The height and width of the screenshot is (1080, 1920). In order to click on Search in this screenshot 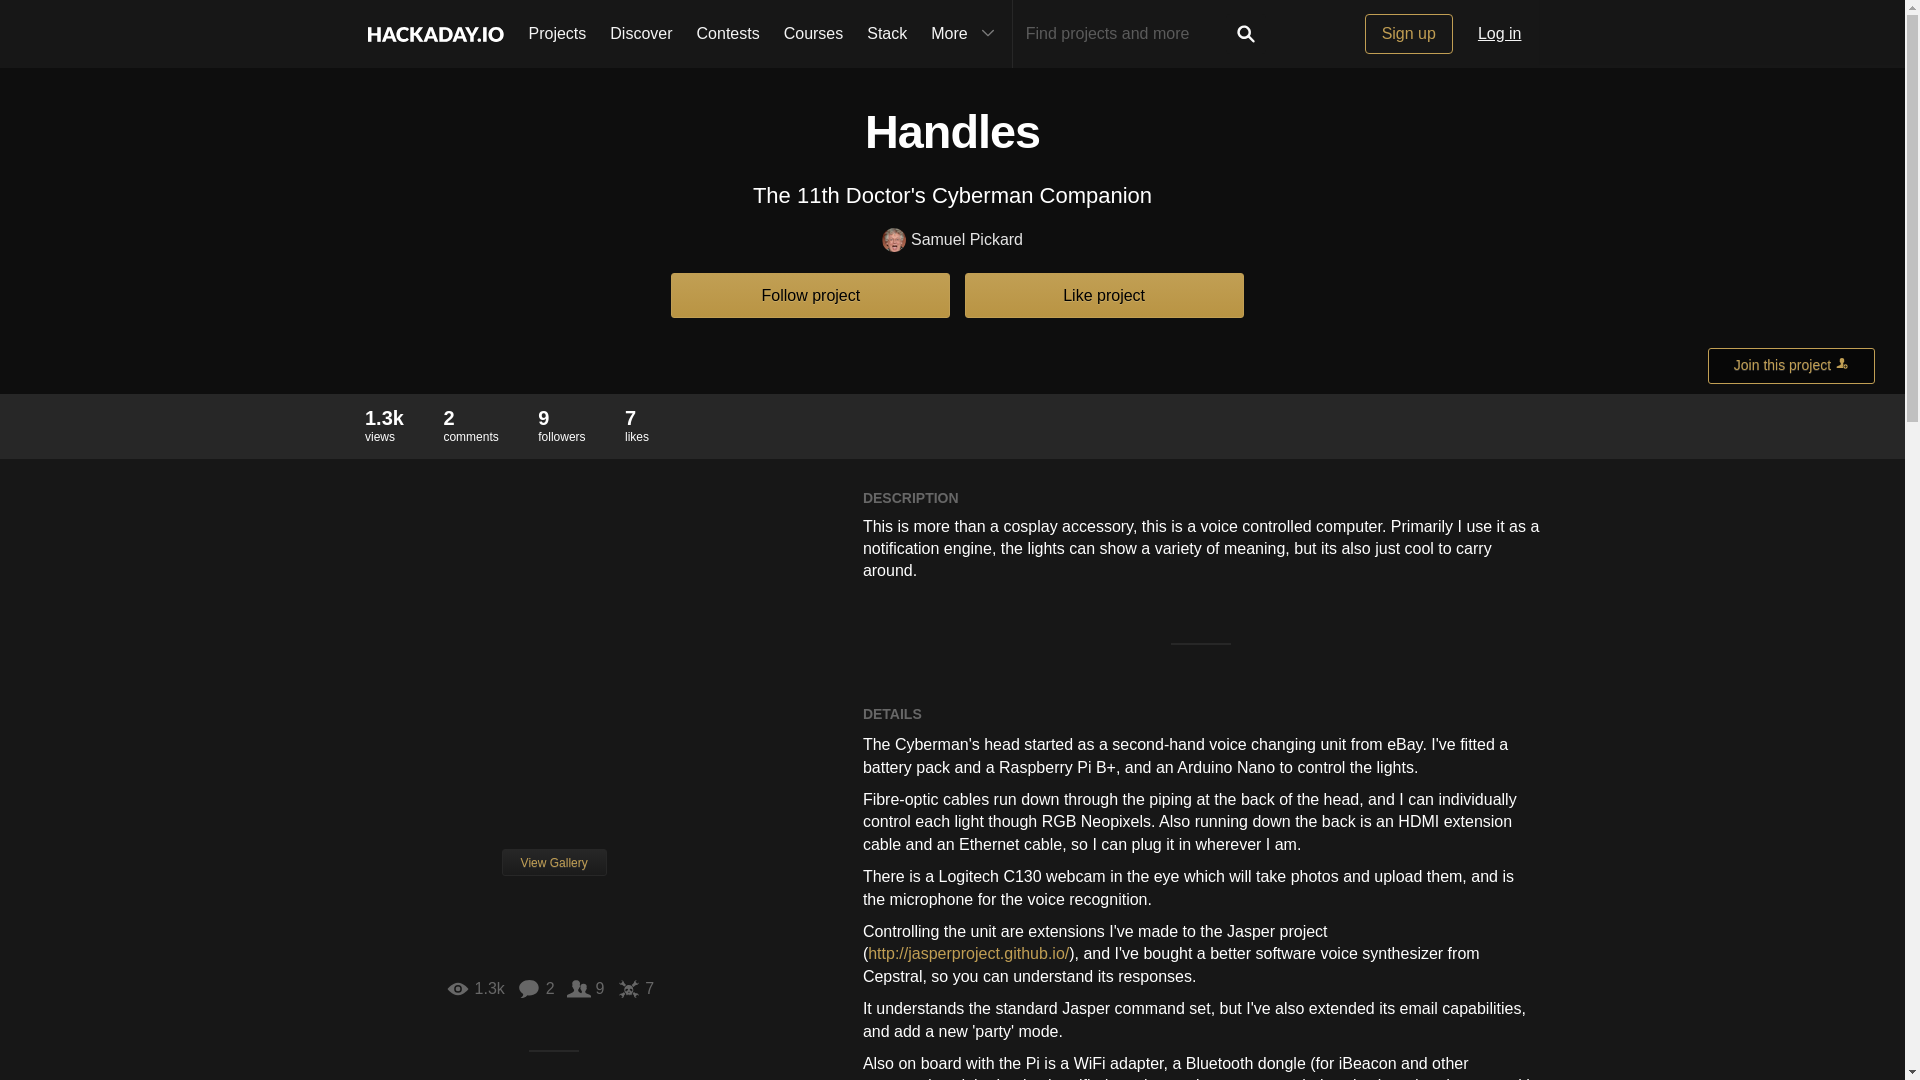, I will do `click(1246, 34)`.